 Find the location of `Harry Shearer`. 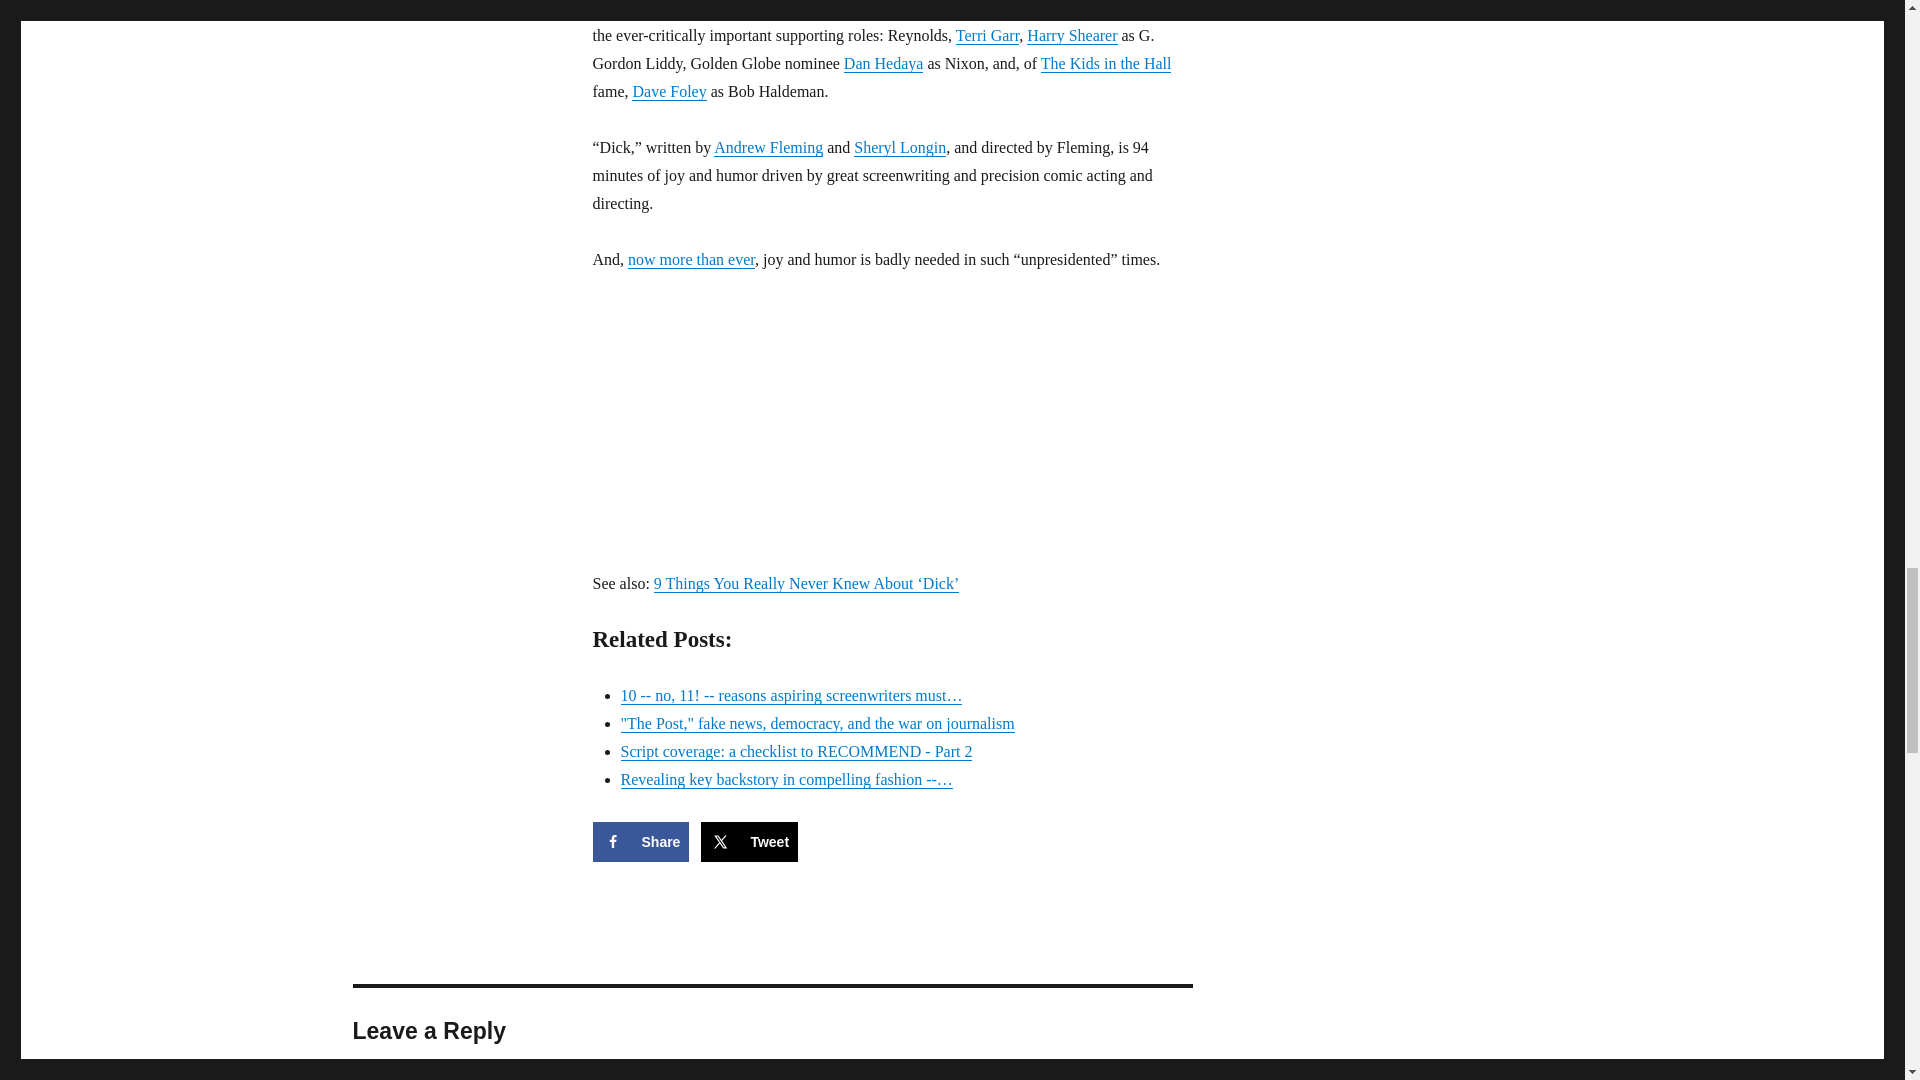

Harry Shearer is located at coordinates (1072, 36).